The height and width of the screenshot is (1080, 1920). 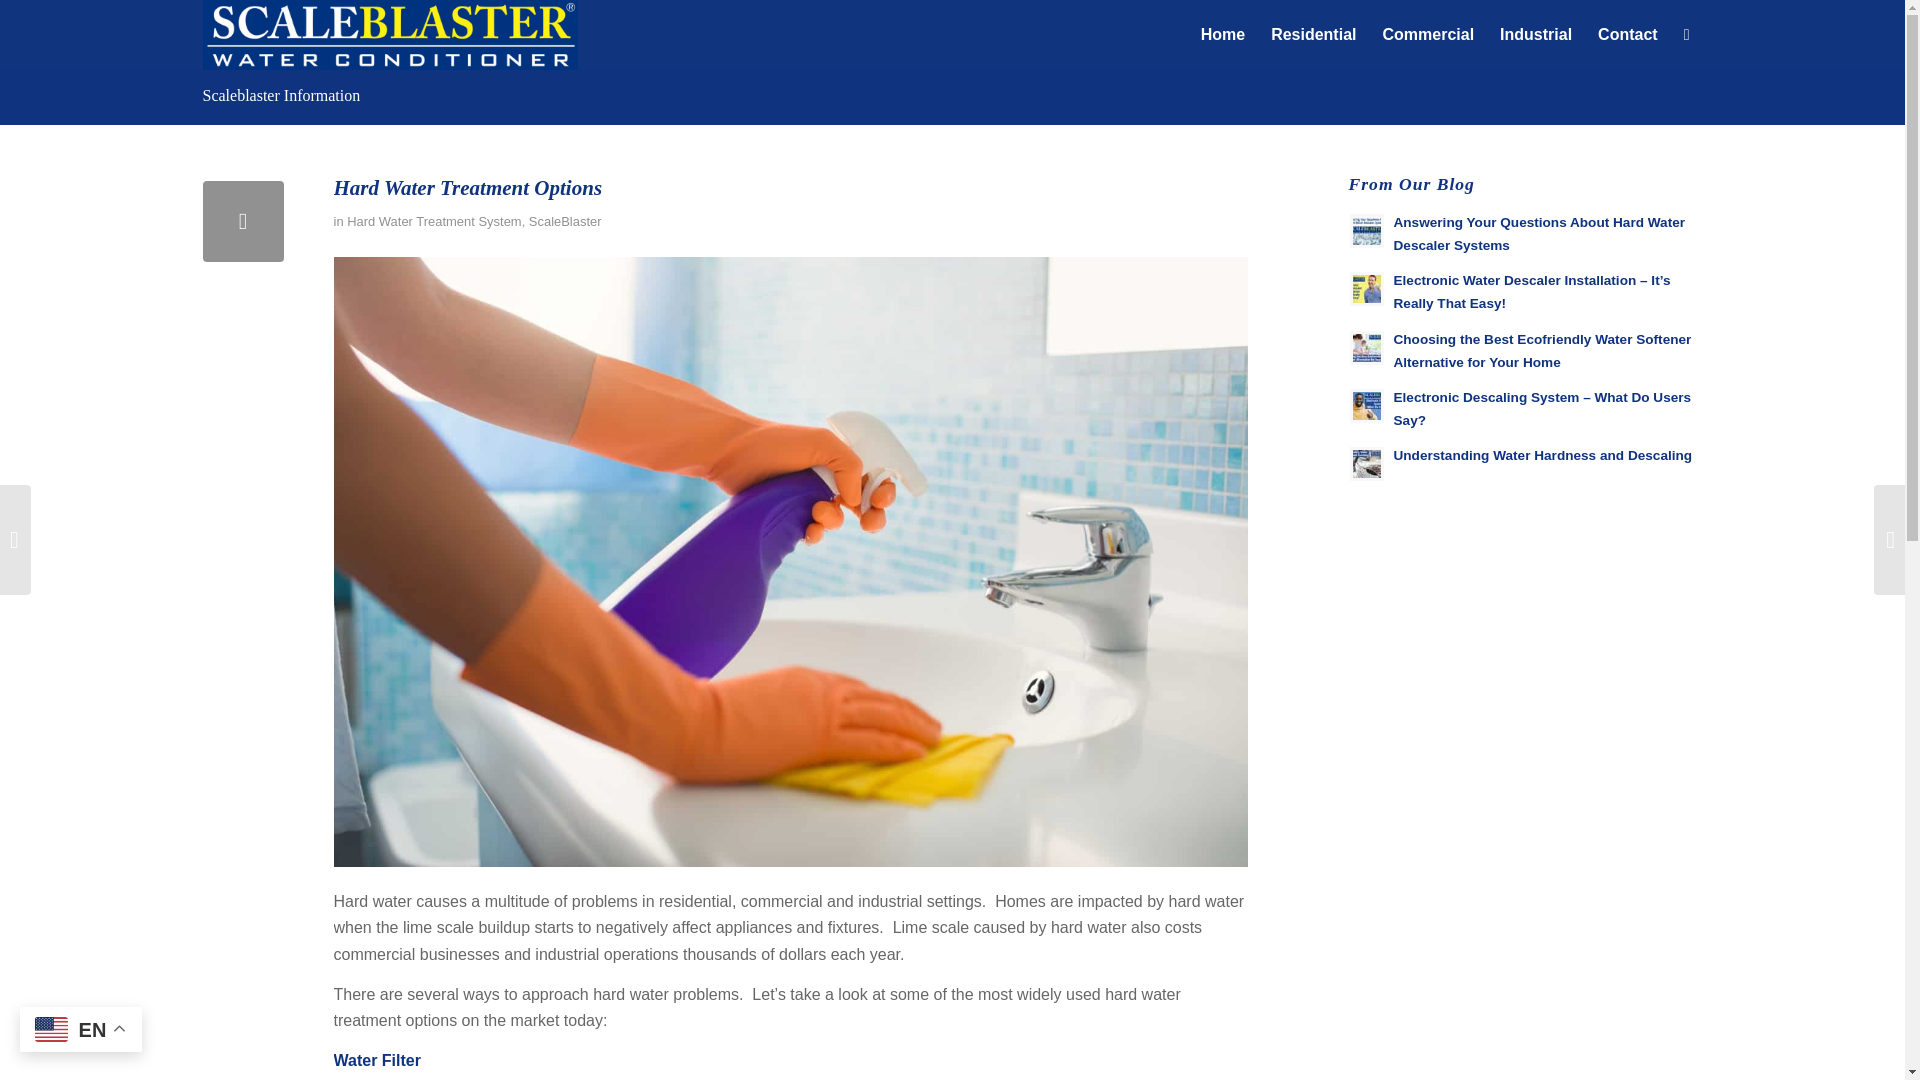 I want to click on Scaleblaster Information, so click(x=280, y=95).